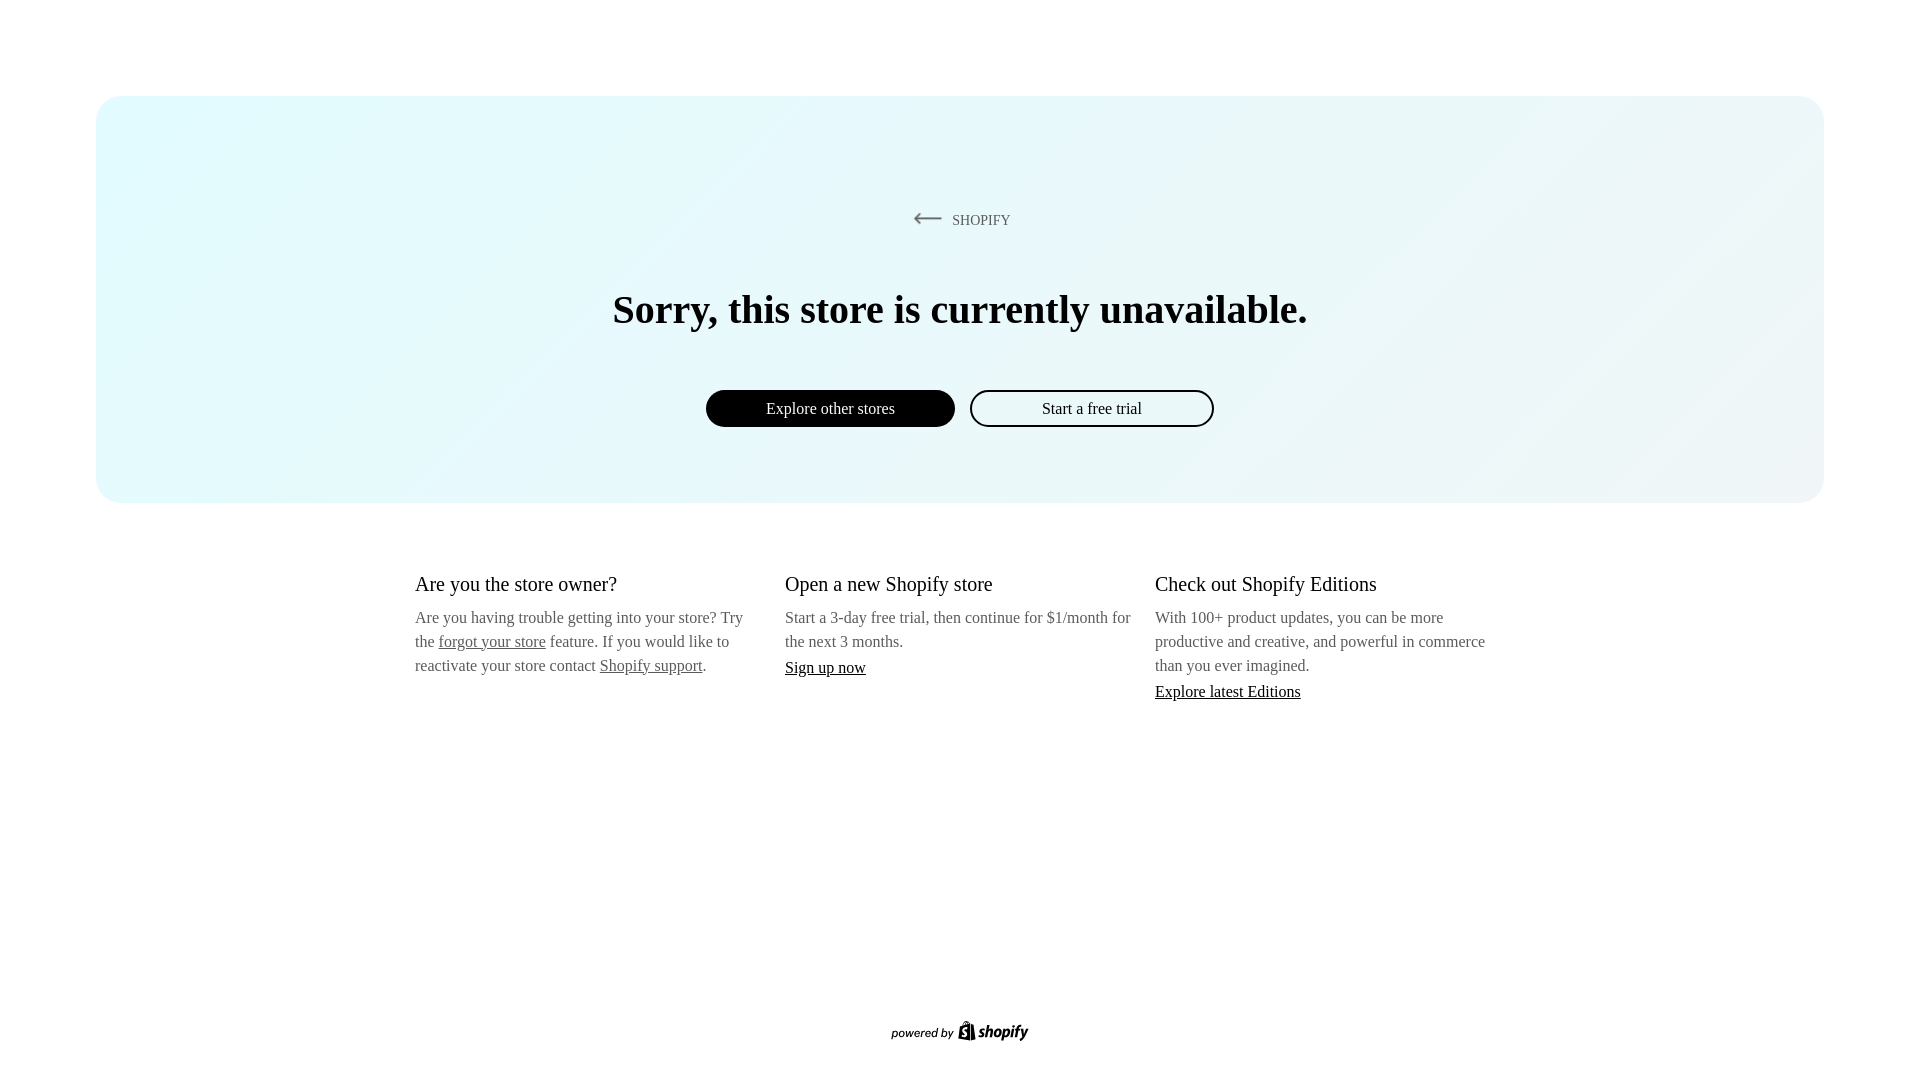 The height and width of the screenshot is (1080, 1920). I want to click on forgot your store, so click(492, 641).